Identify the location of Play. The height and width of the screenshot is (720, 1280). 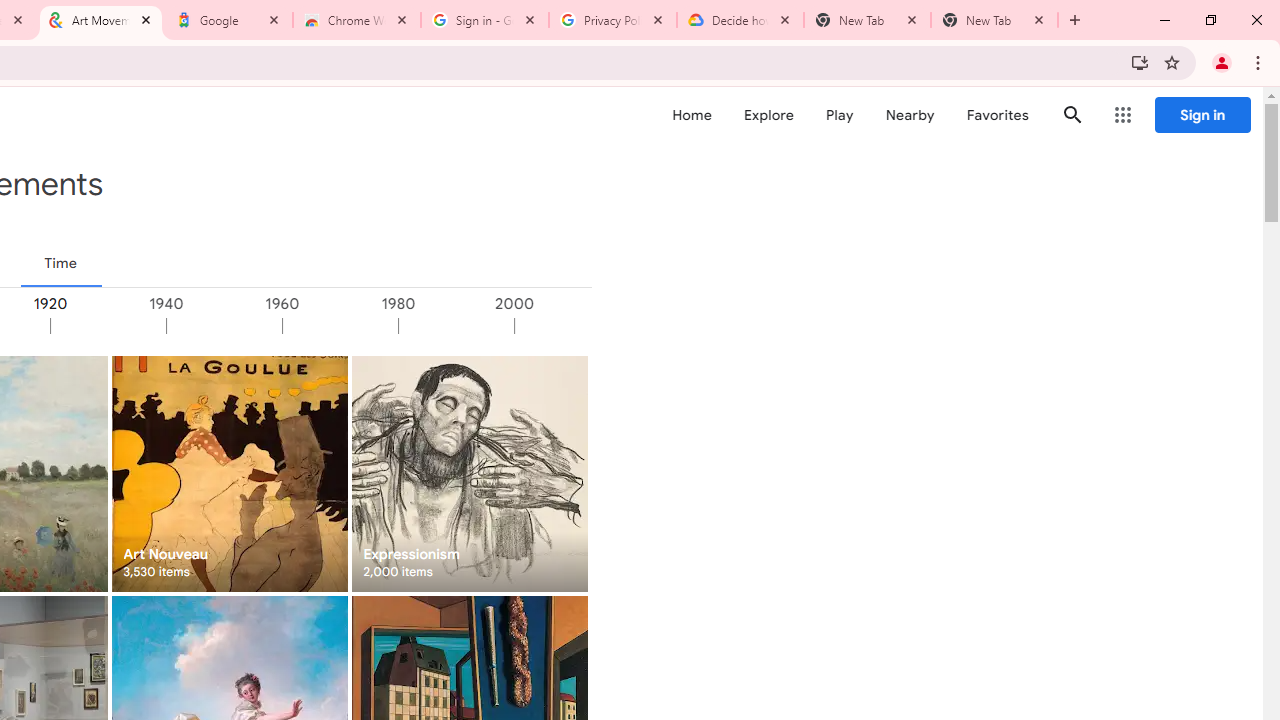
(840, 115).